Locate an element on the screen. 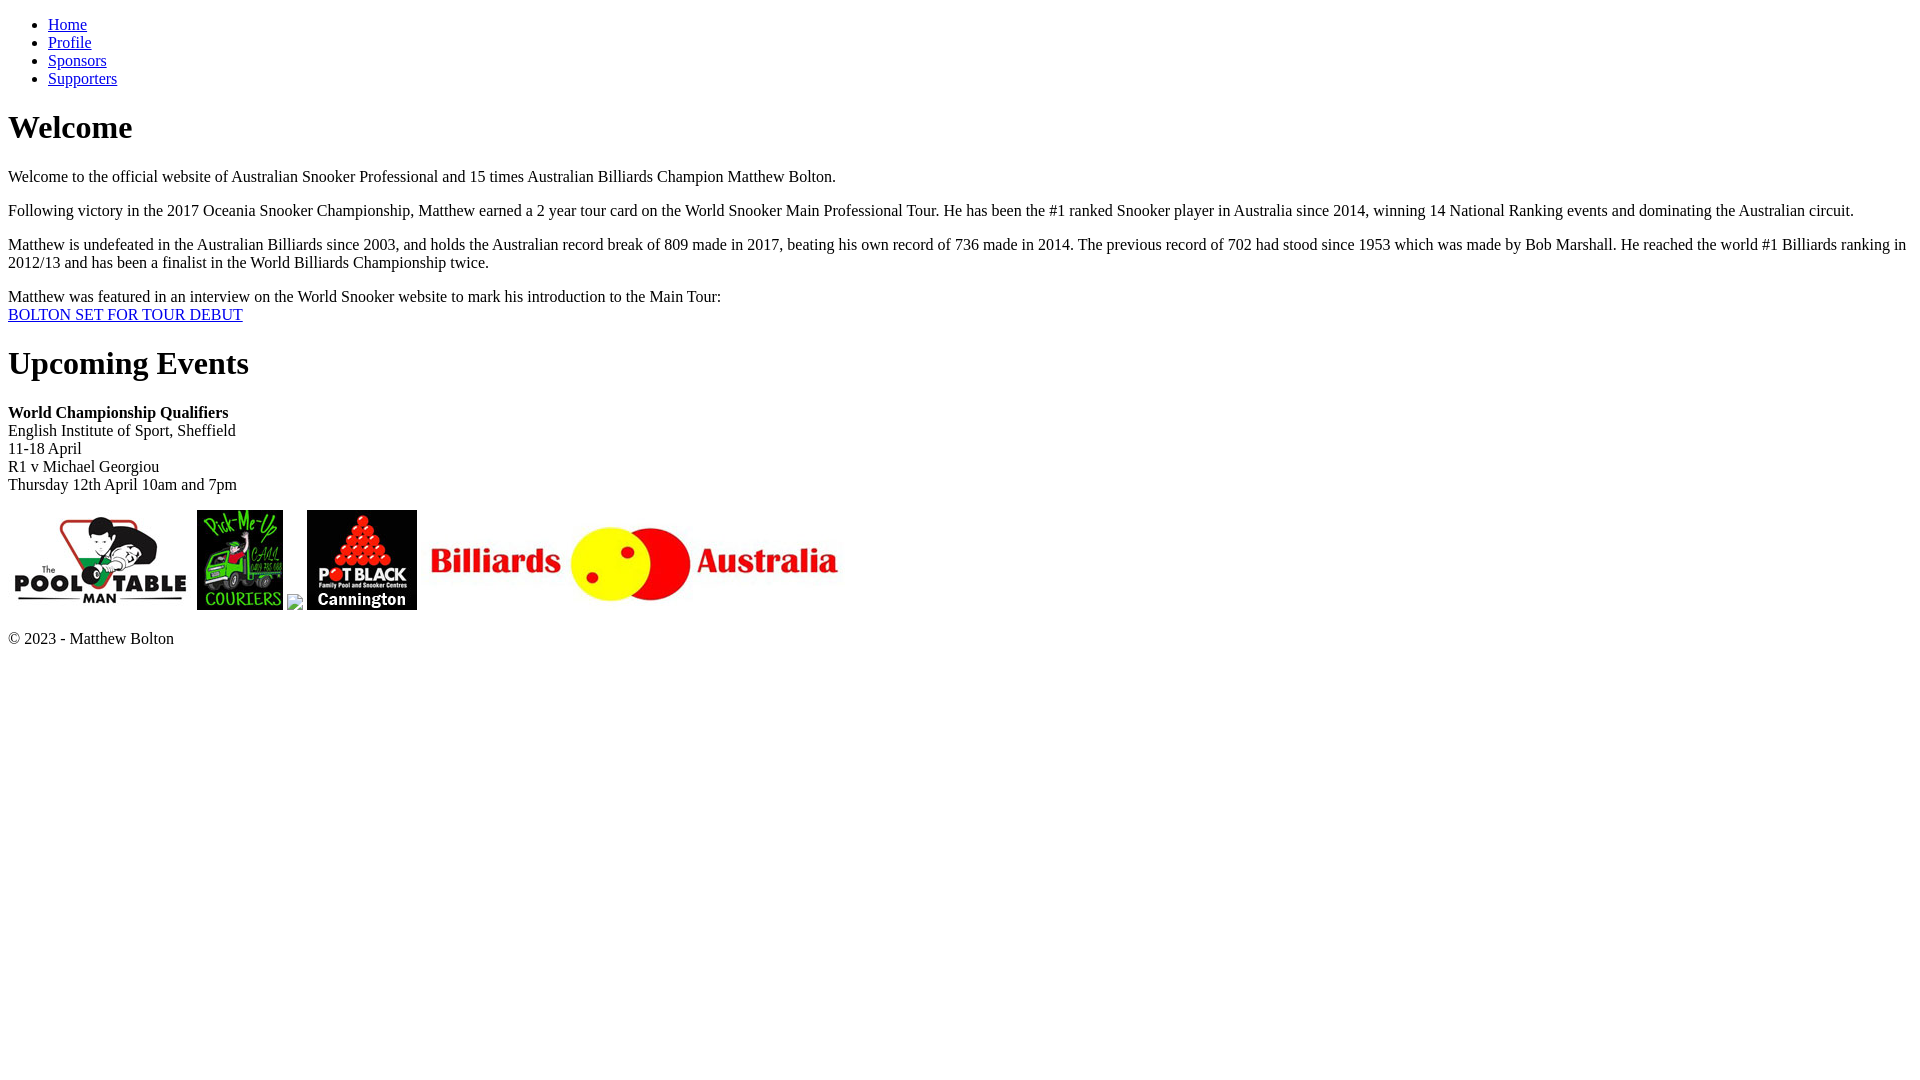 Image resolution: width=1920 pixels, height=1080 pixels. Home is located at coordinates (68, 24).